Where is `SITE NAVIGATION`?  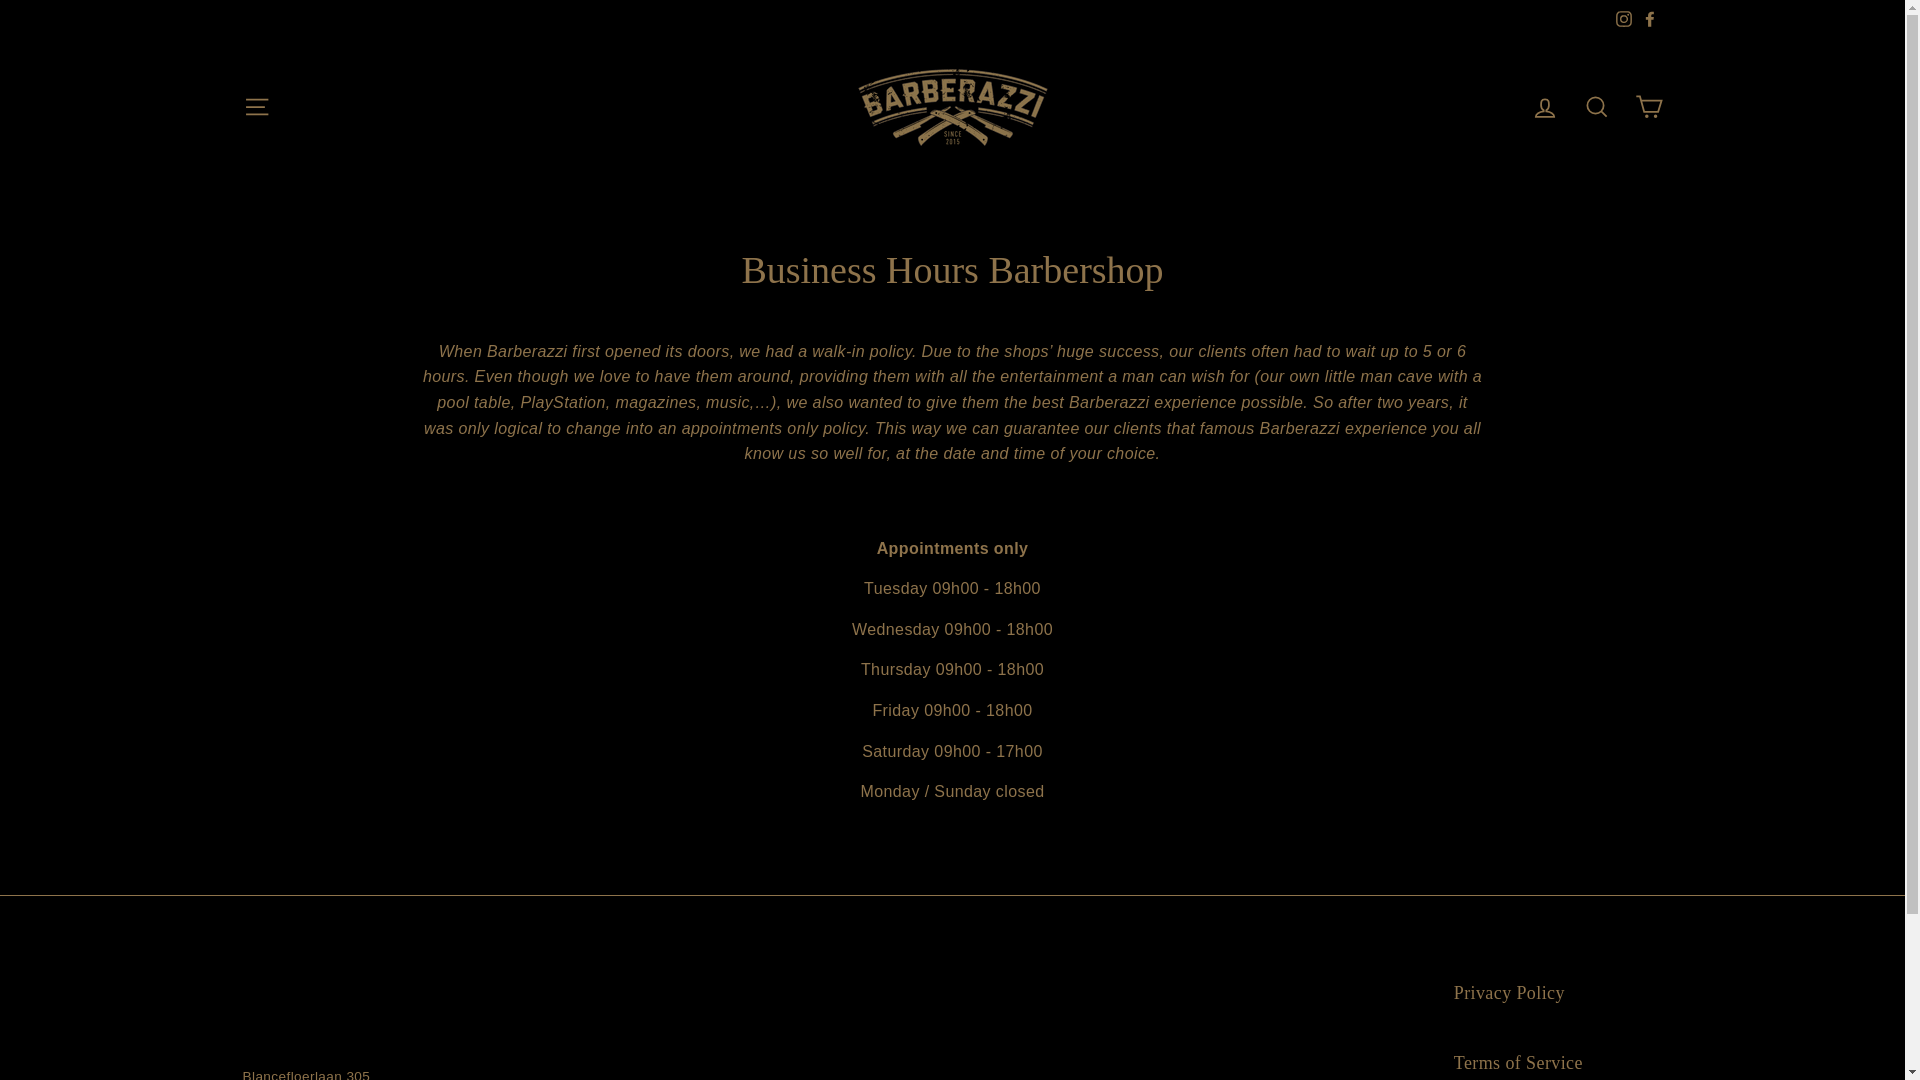
SITE NAVIGATION is located at coordinates (256, 108).